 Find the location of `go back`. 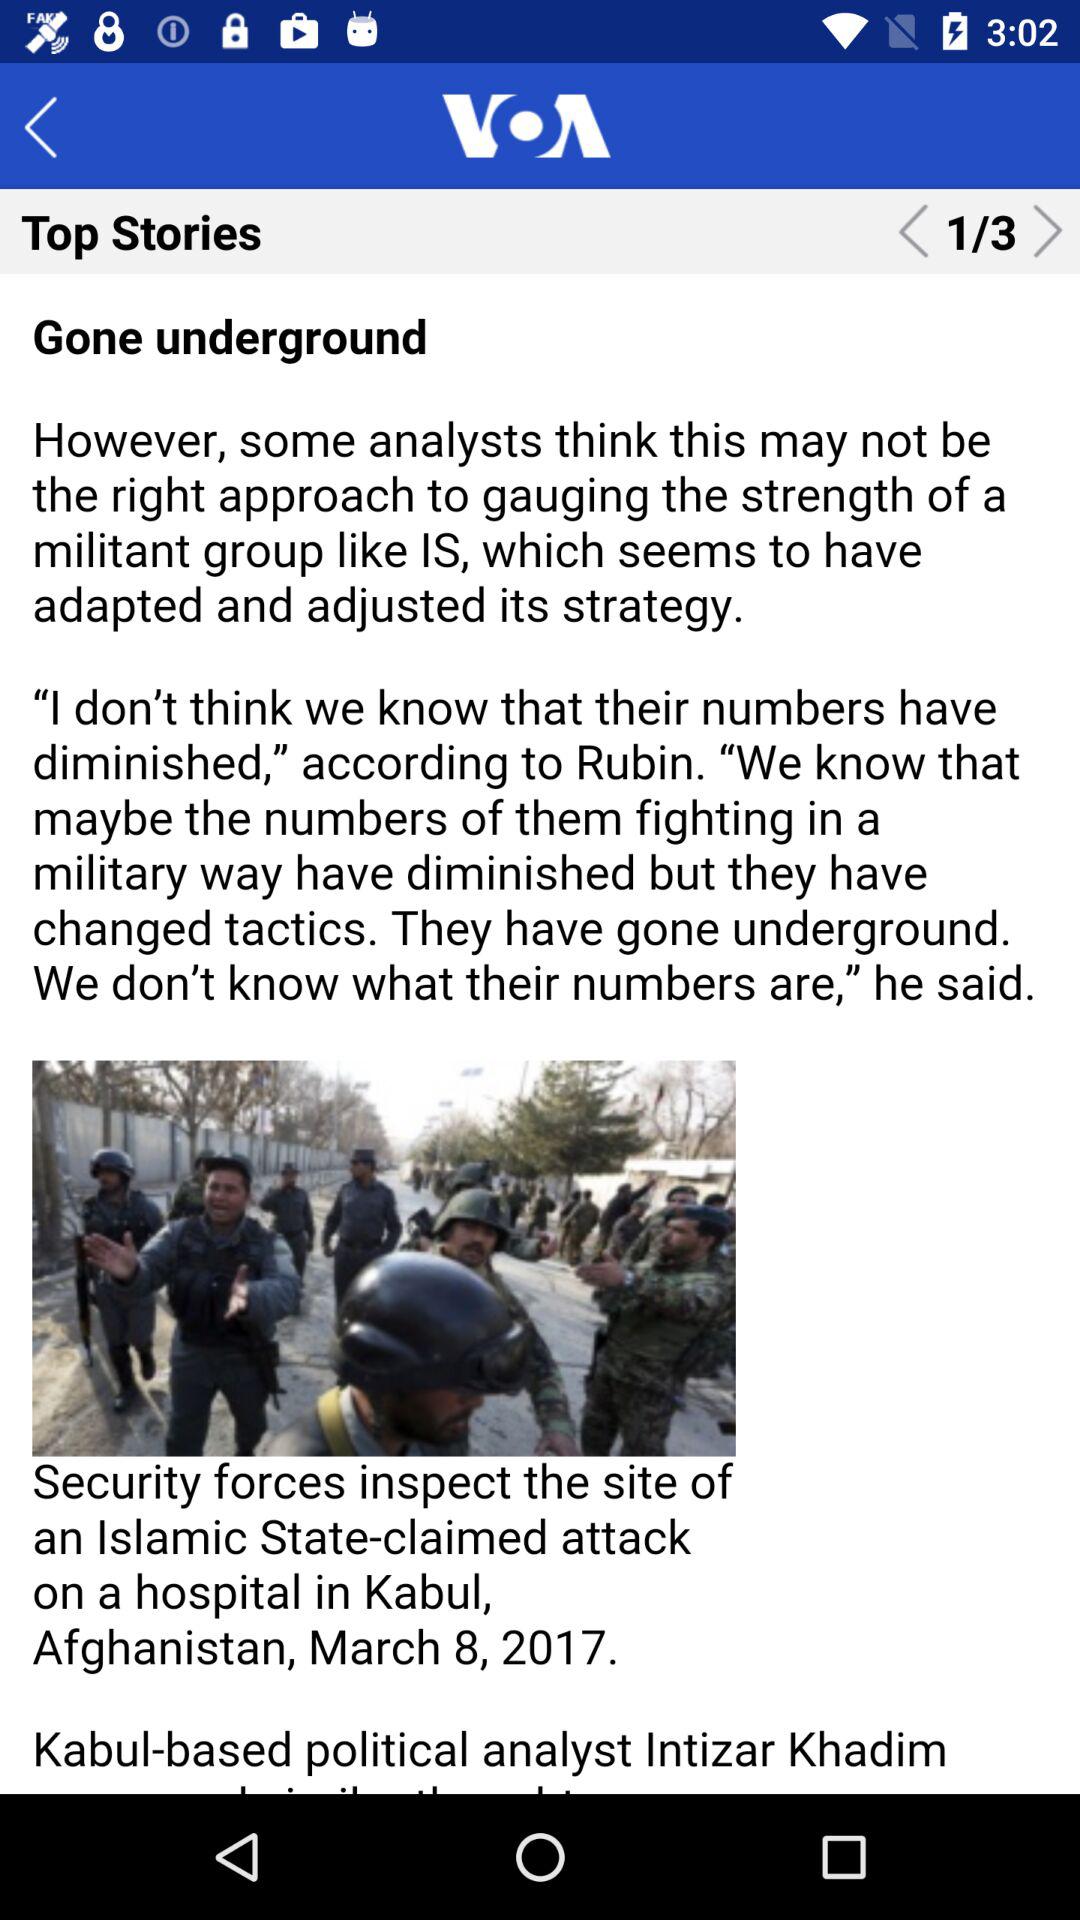

go back is located at coordinates (55, 126).